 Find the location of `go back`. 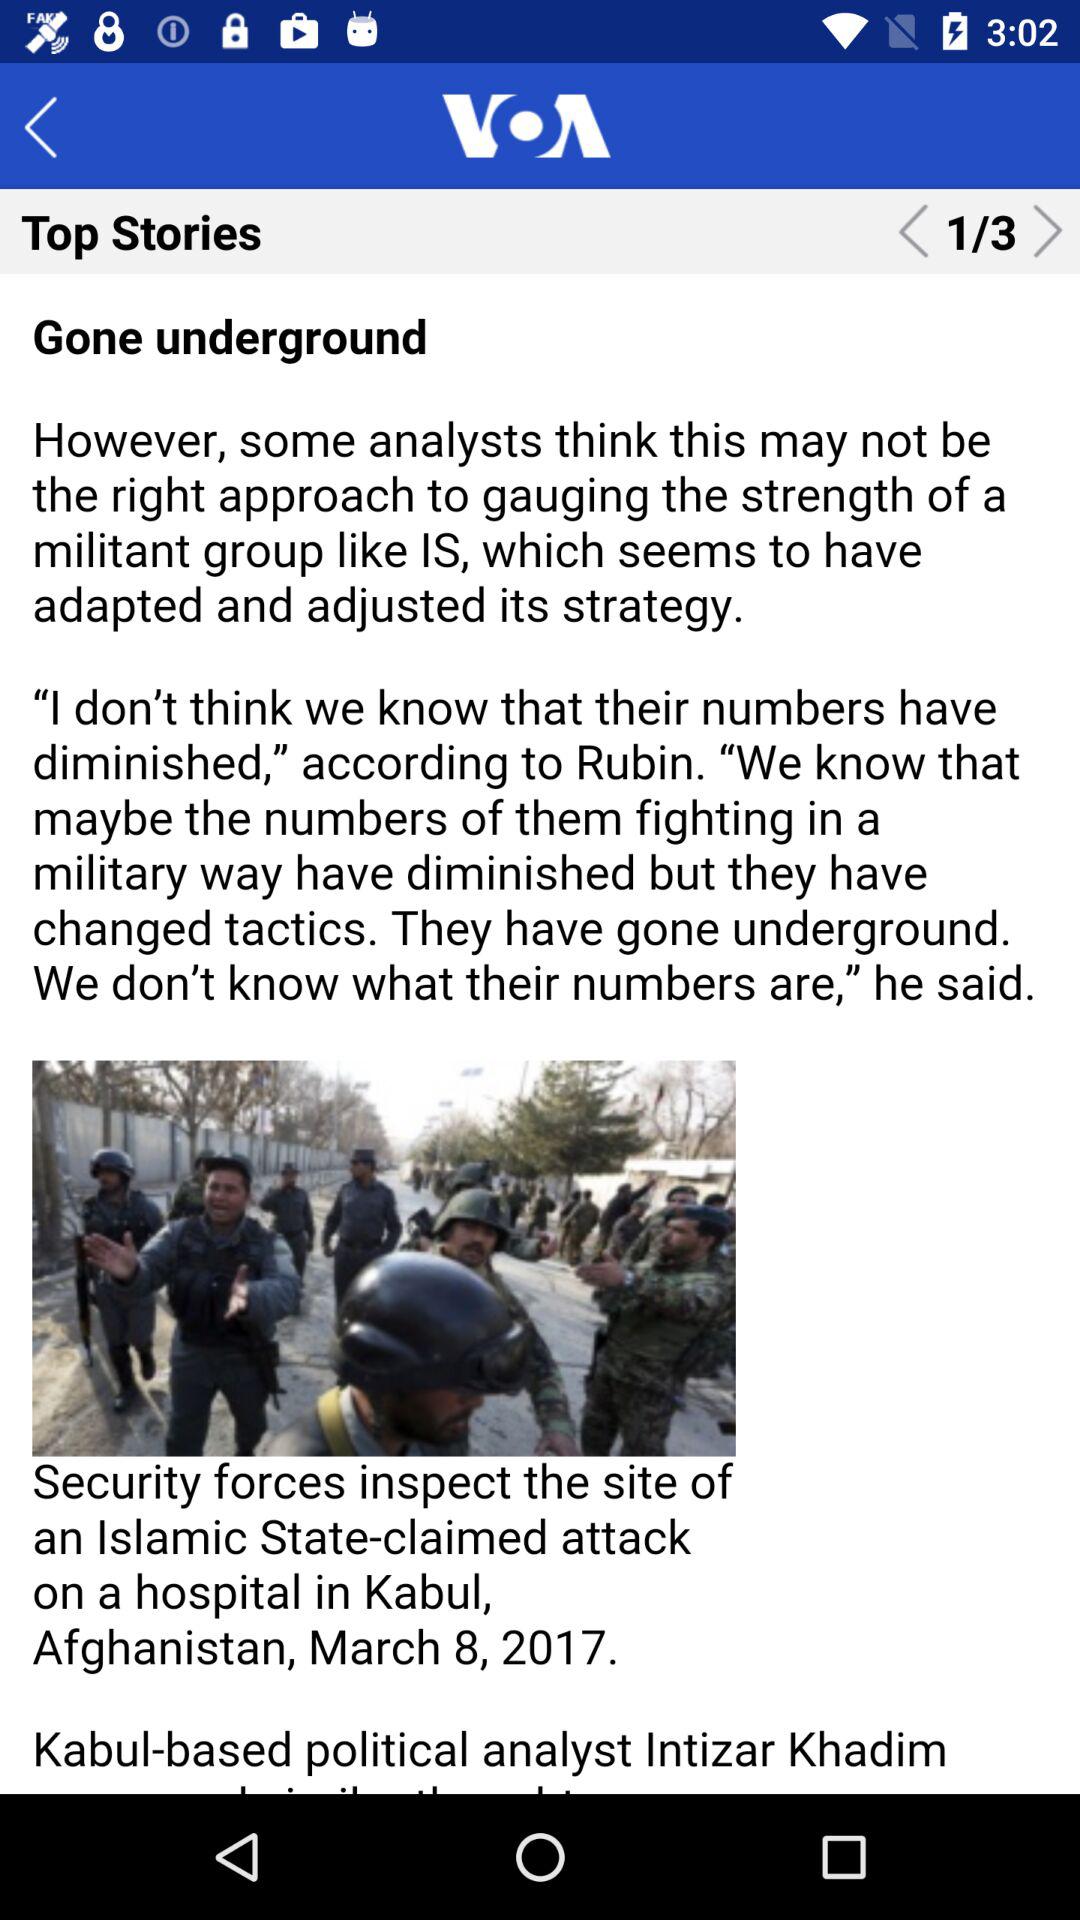

go back is located at coordinates (55, 126).